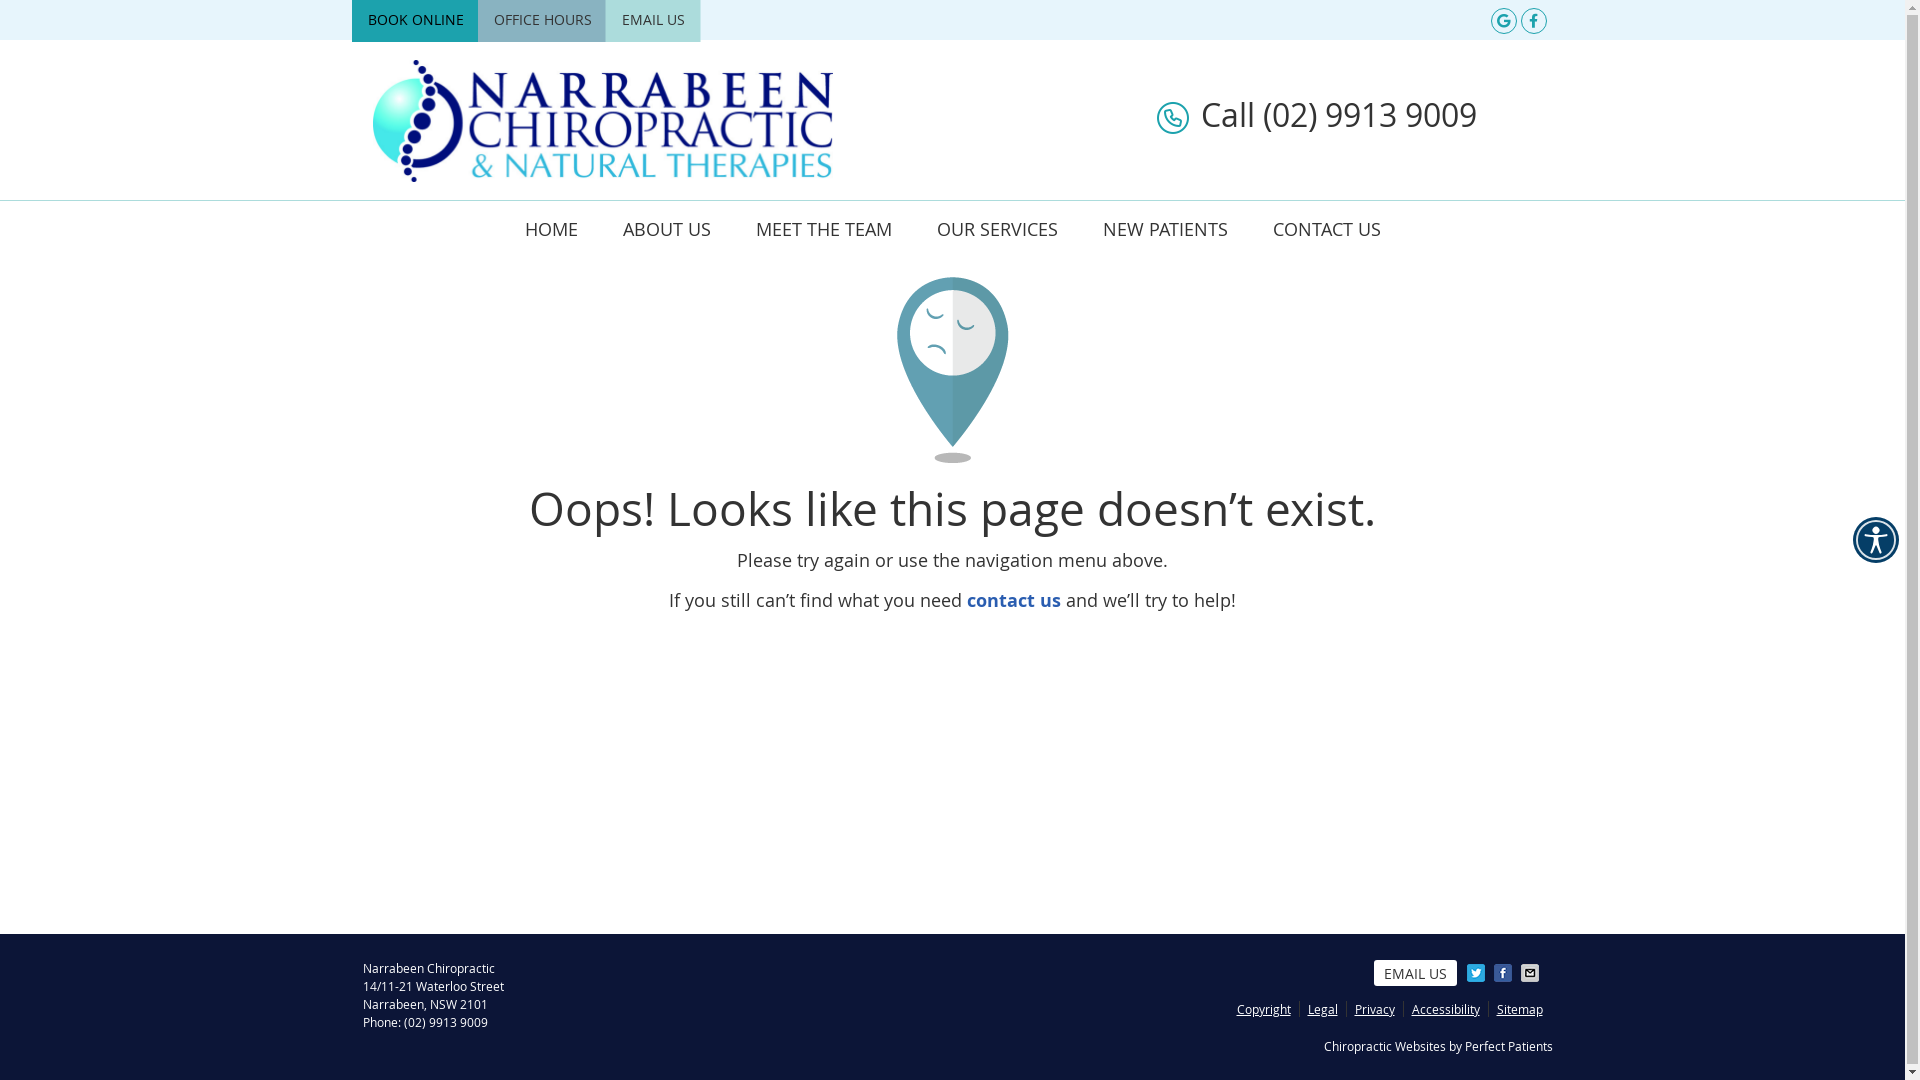 The height and width of the screenshot is (1080, 1920). Describe the element at coordinates (1165, 229) in the screenshot. I see `NEW PATIENTS` at that location.